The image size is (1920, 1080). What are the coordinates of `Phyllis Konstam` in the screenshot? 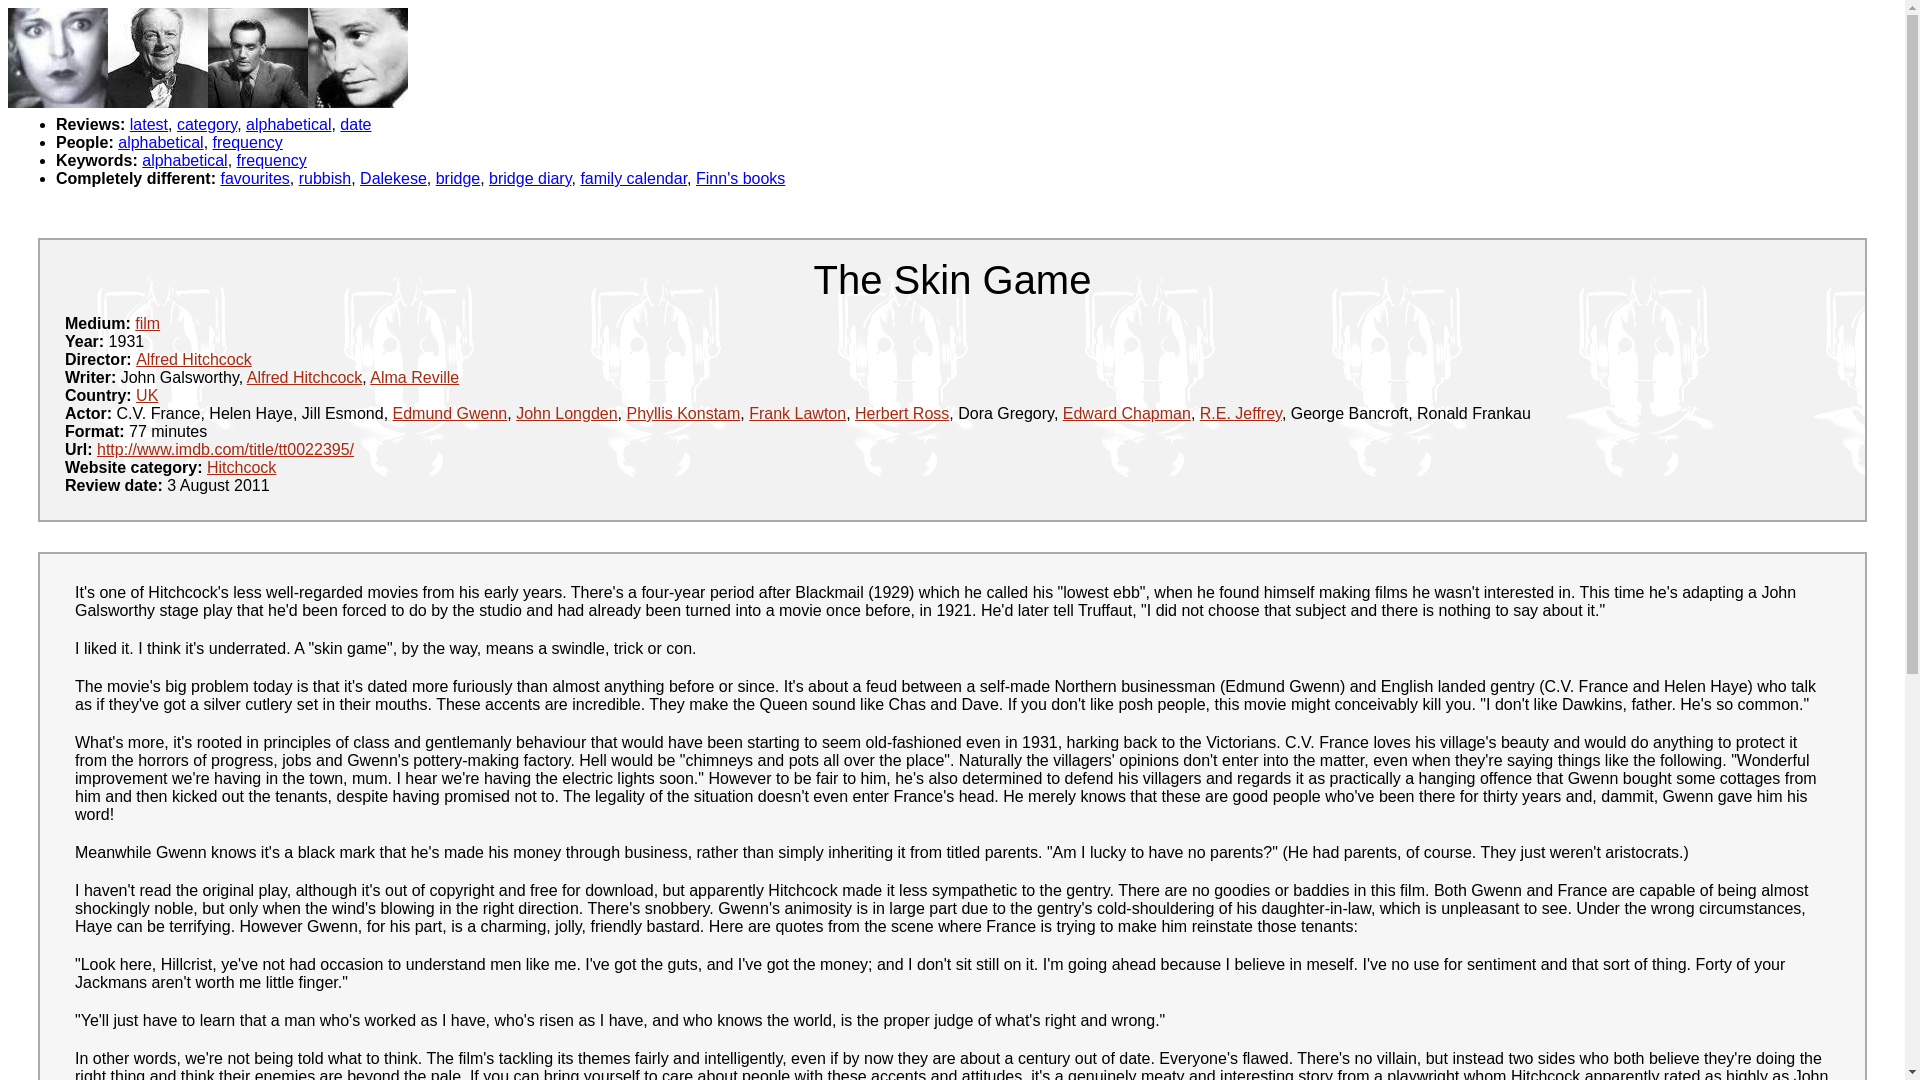 It's located at (682, 414).